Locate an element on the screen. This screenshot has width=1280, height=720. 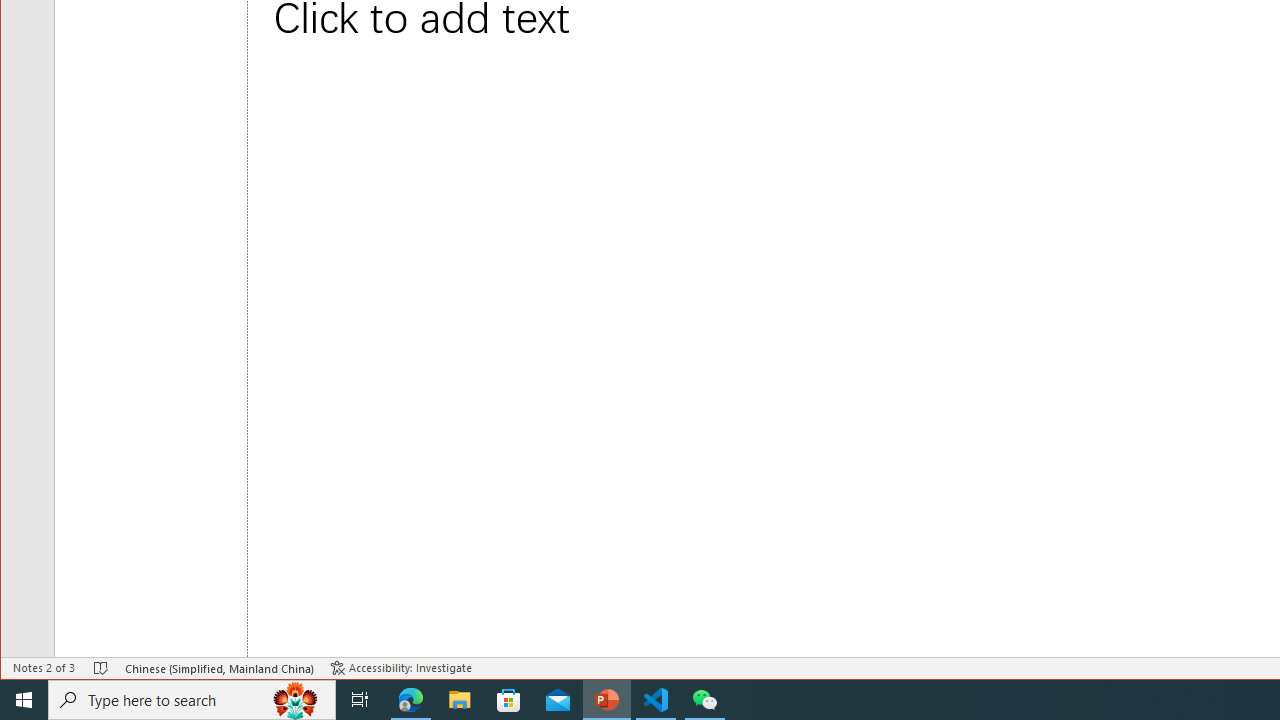
Search highlights icon opens search home window is located at coordinates (296, 700).